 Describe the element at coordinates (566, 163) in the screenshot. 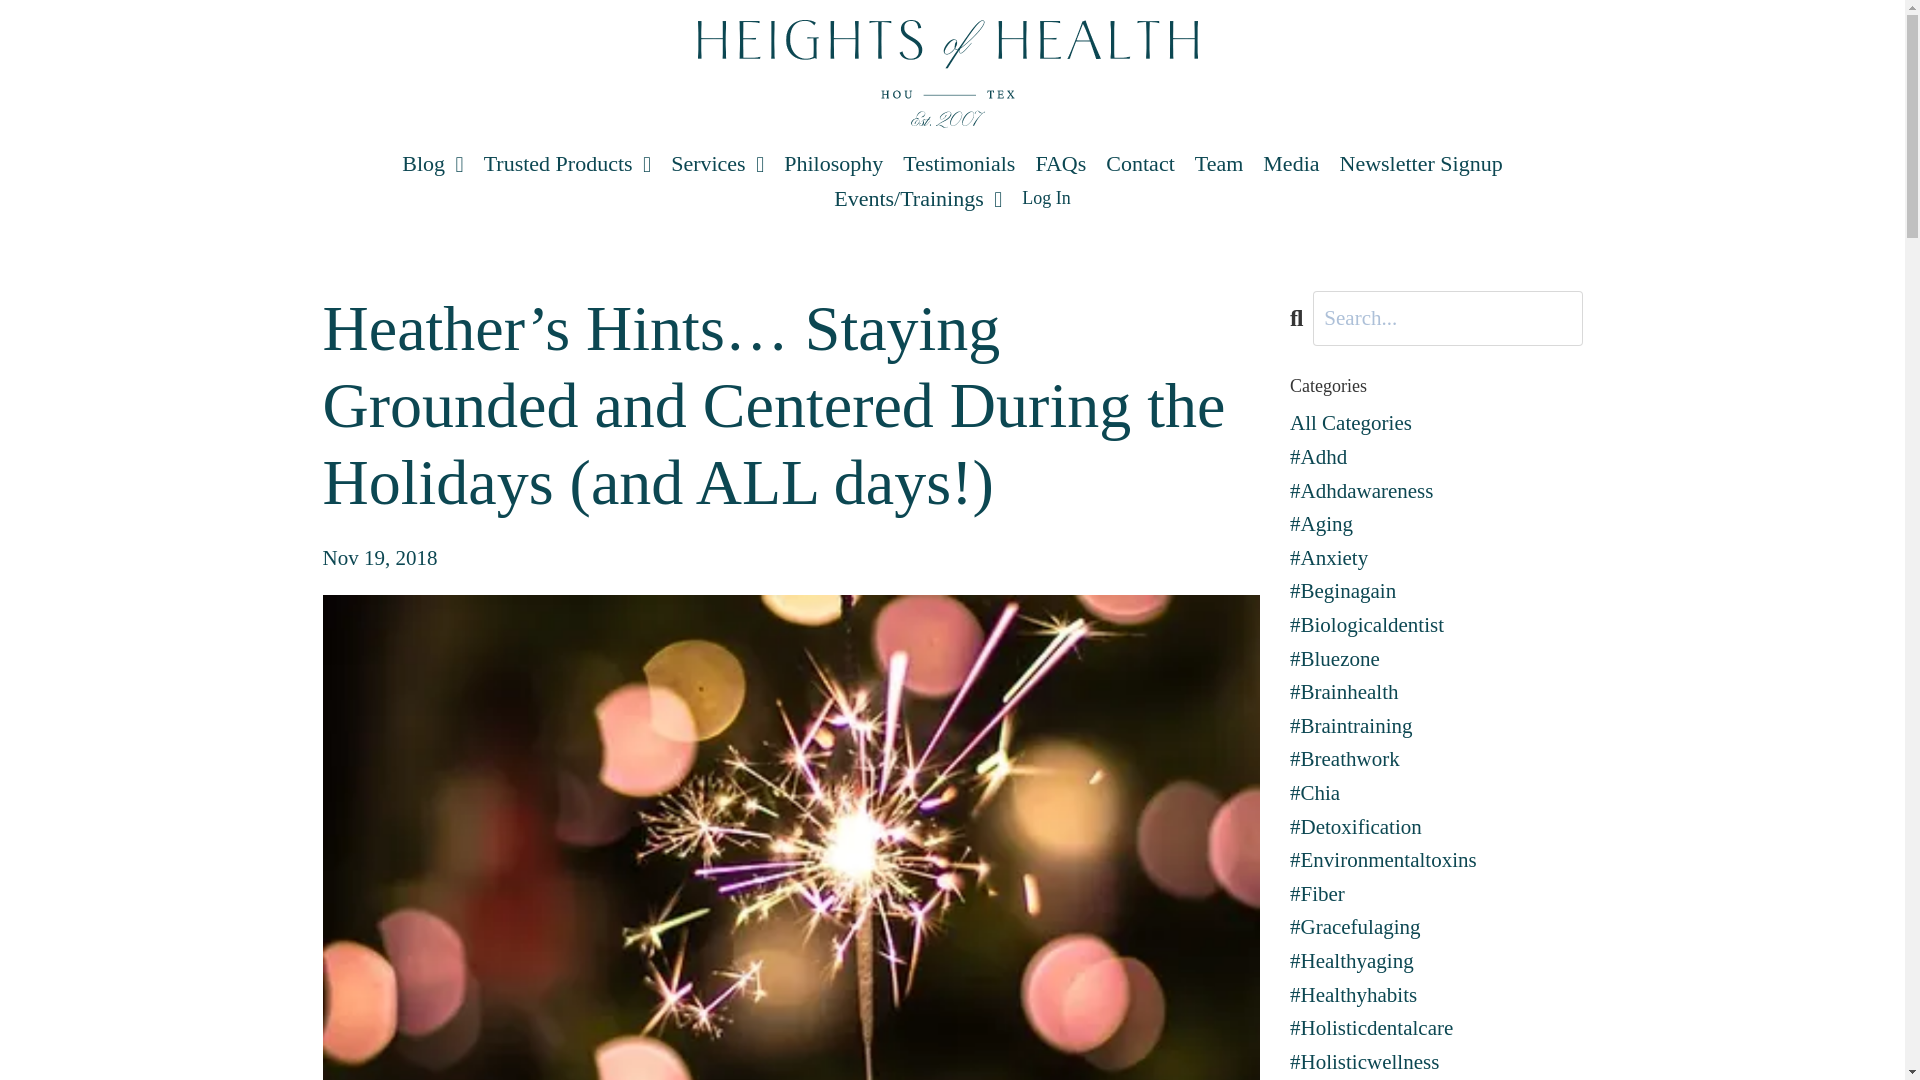

I see `Trusted Products` at that location.